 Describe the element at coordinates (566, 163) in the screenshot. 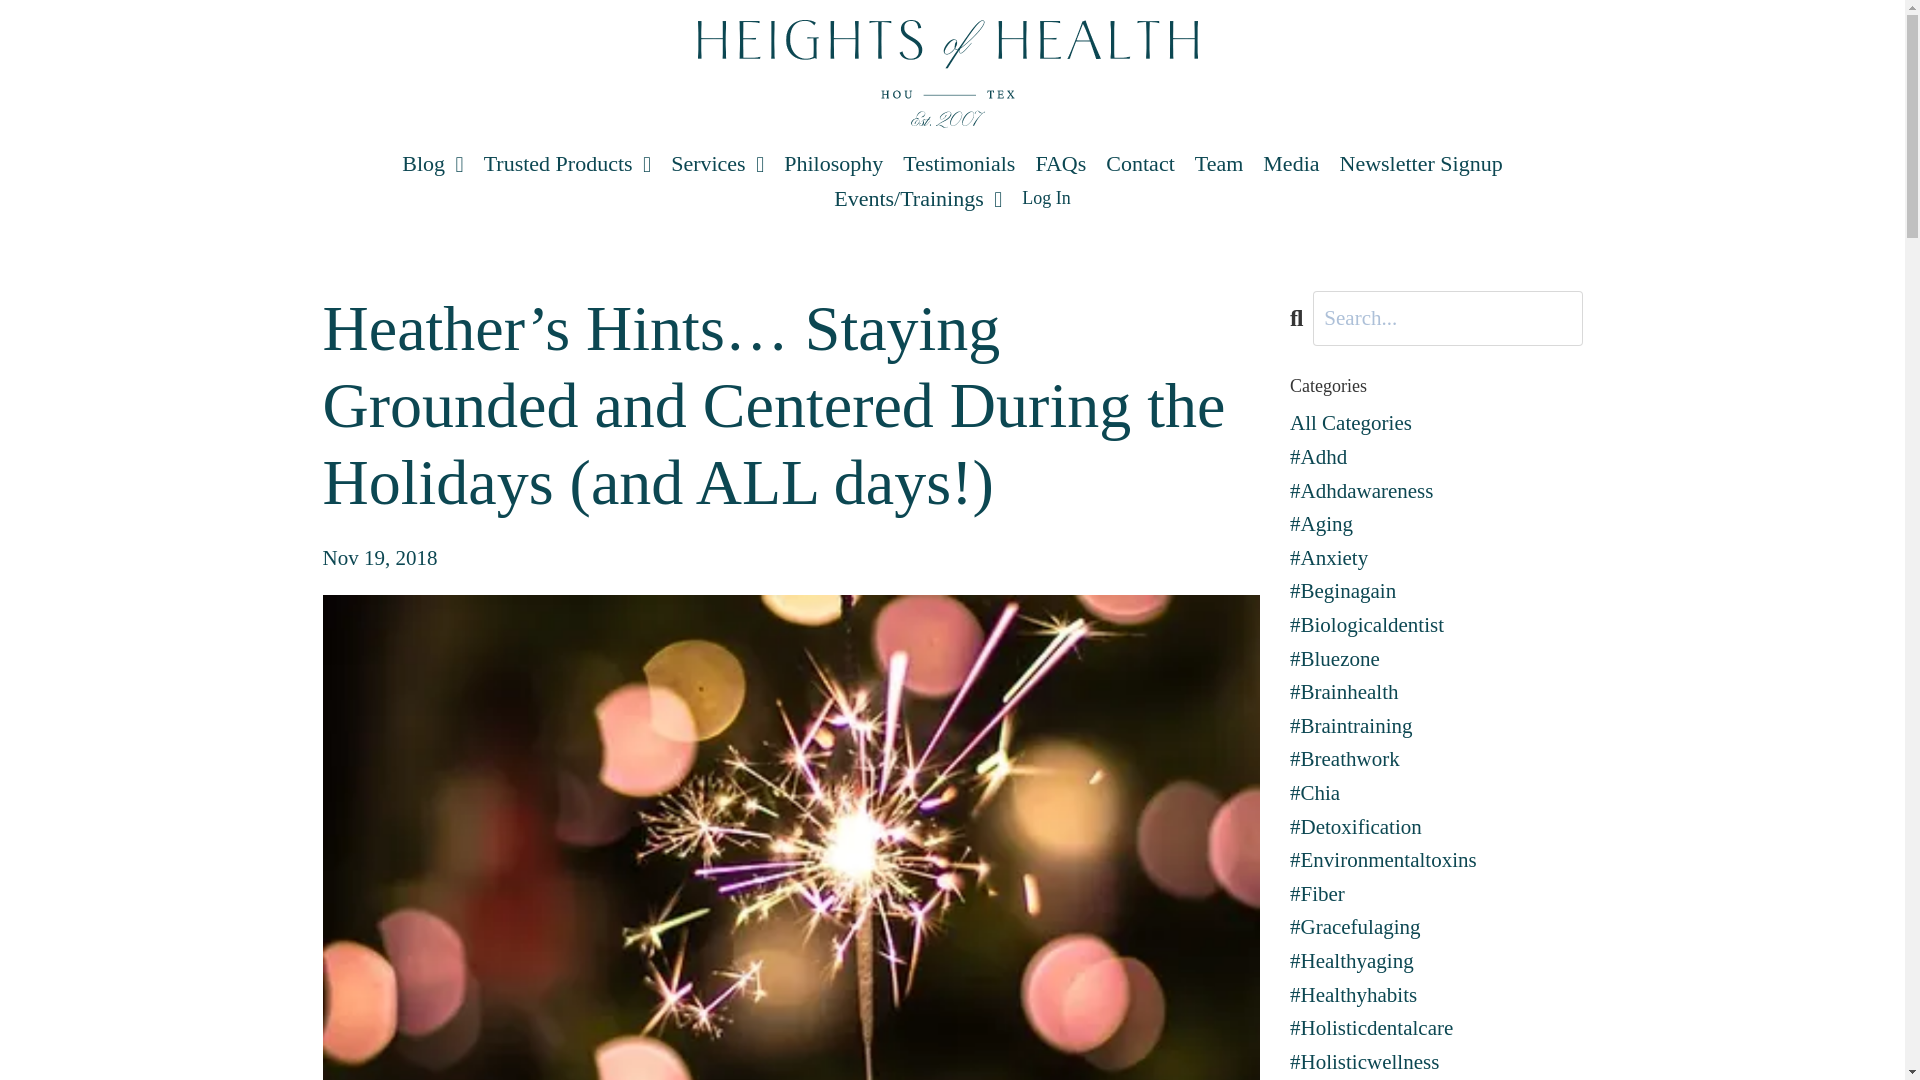

I see `Trusted Products` at that location.